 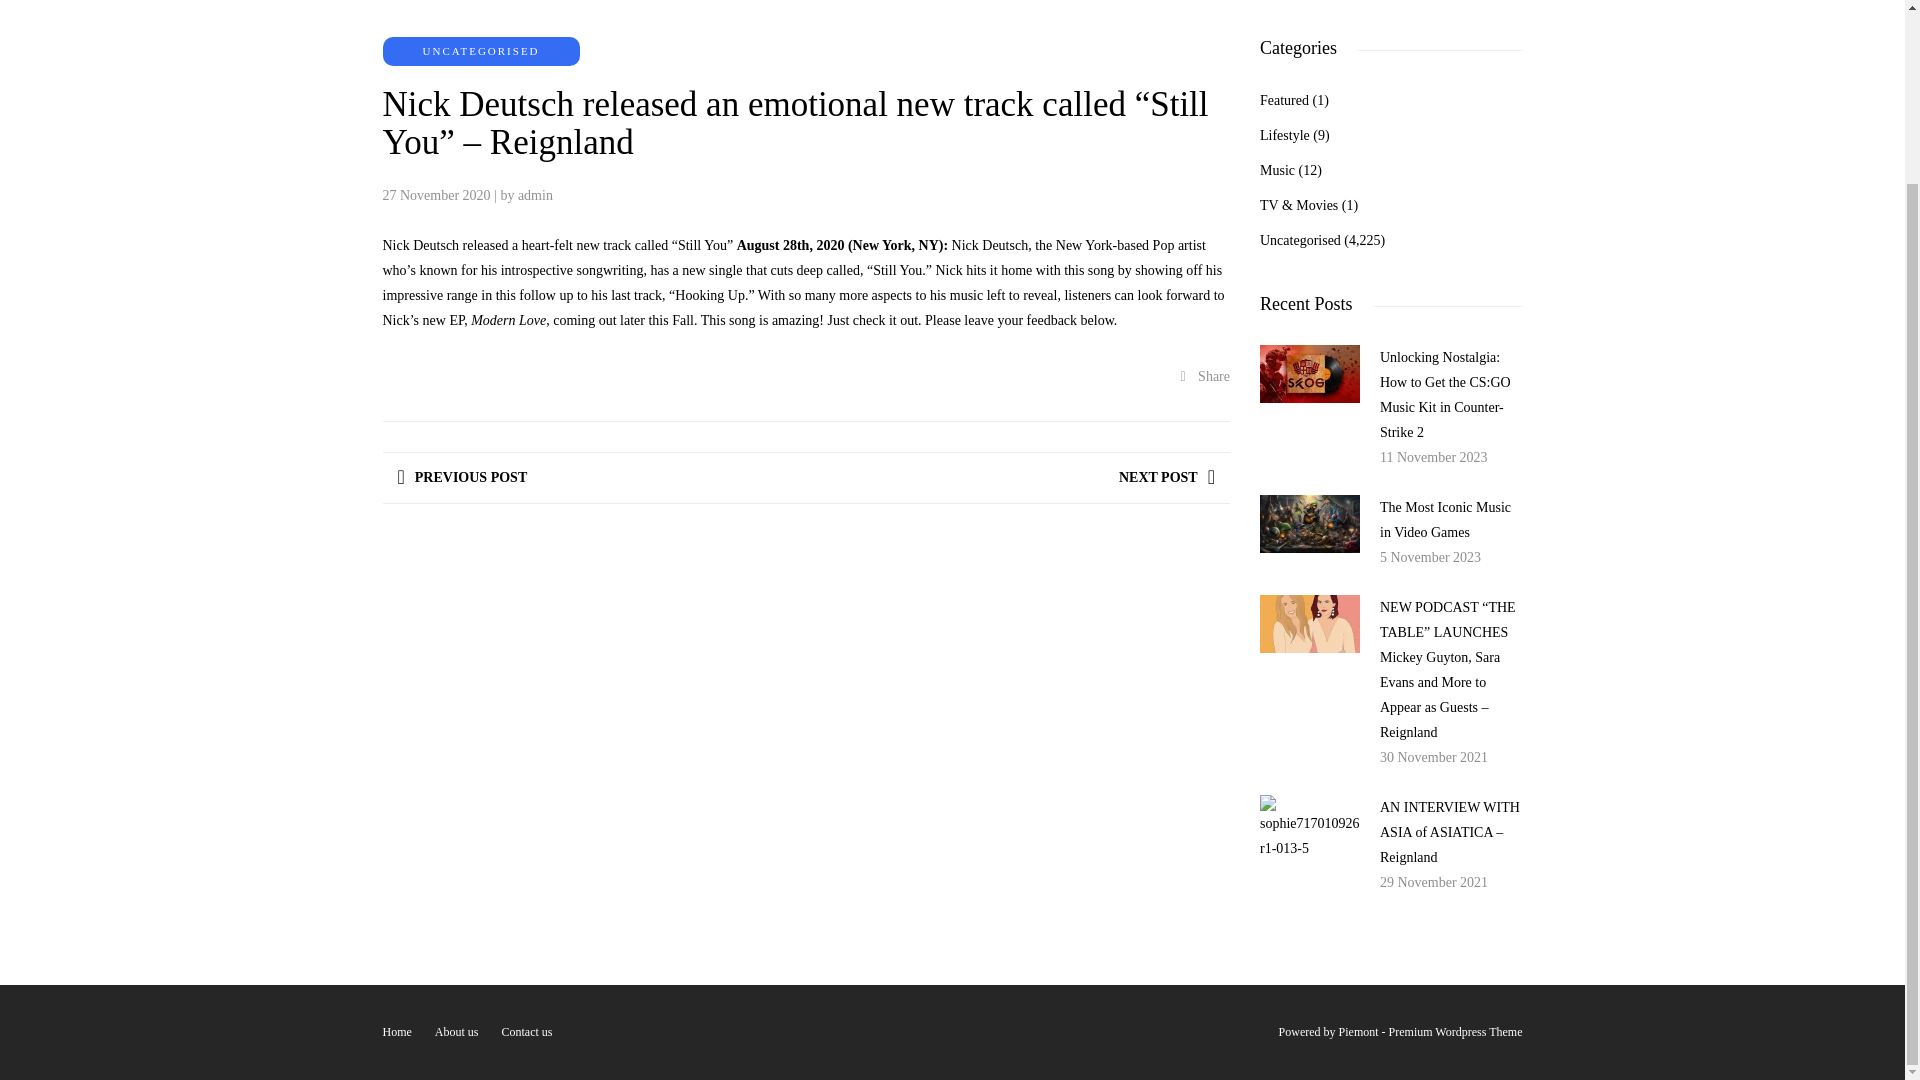 What do you see at coordinates (1167, 478) in the screenshot?
I see `NEXT POST` at bounding box center [1167, 478].